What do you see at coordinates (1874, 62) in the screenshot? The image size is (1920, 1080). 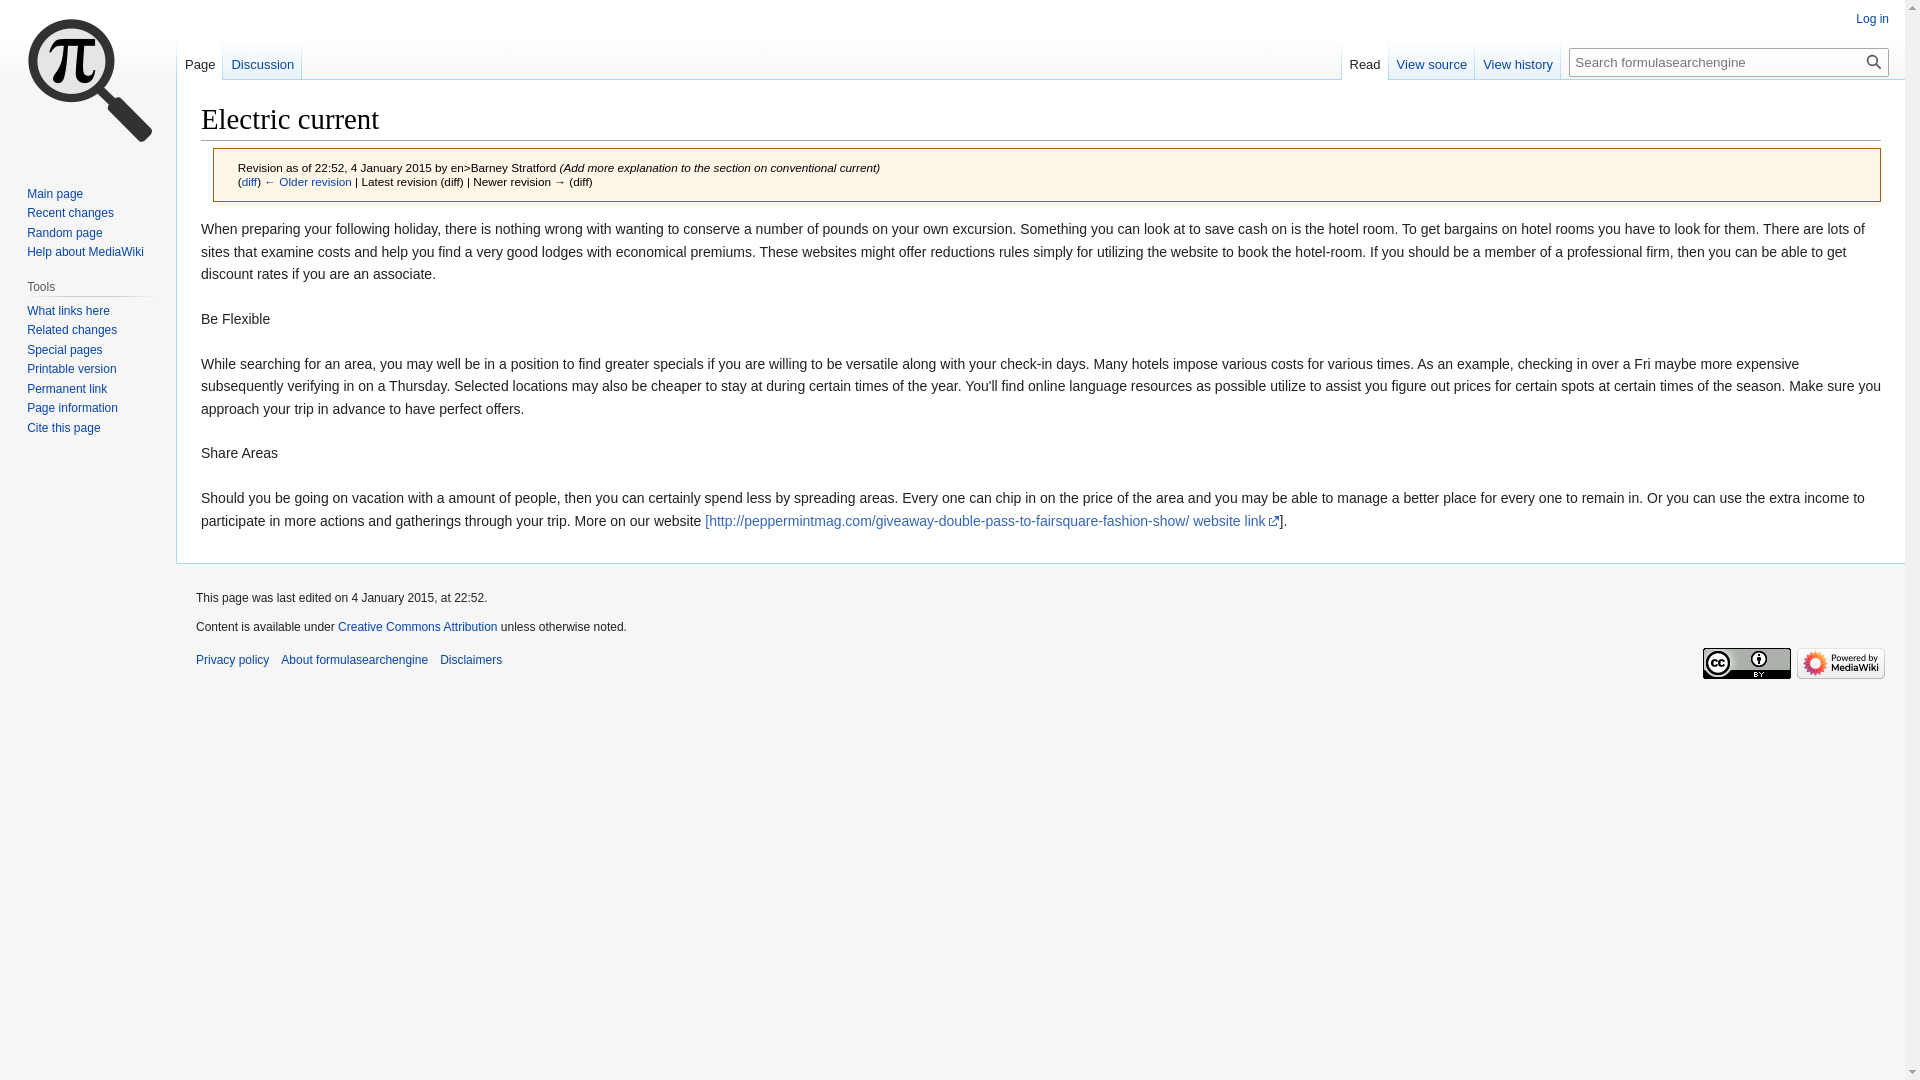 I see `Go` at bounding box center [1874, 62].